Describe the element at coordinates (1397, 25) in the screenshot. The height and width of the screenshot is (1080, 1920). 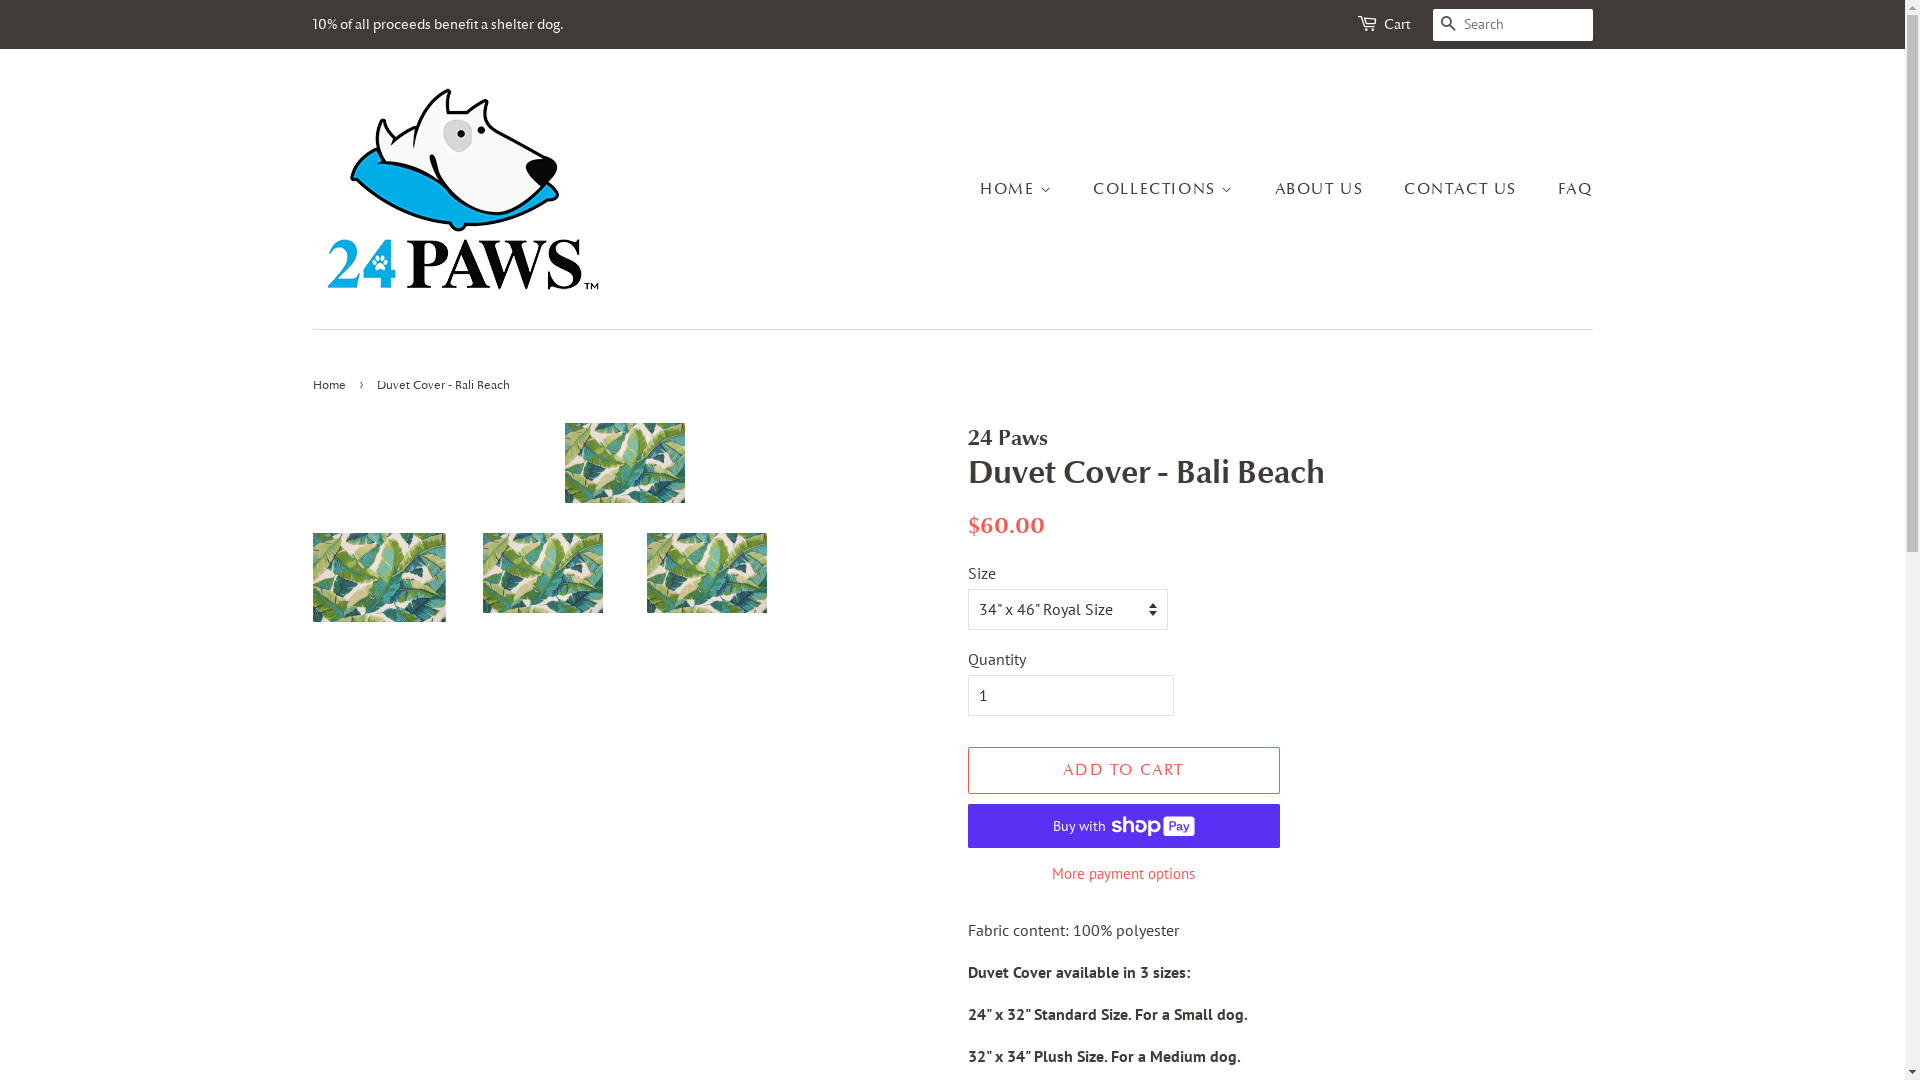
I see `Cart` at that location.